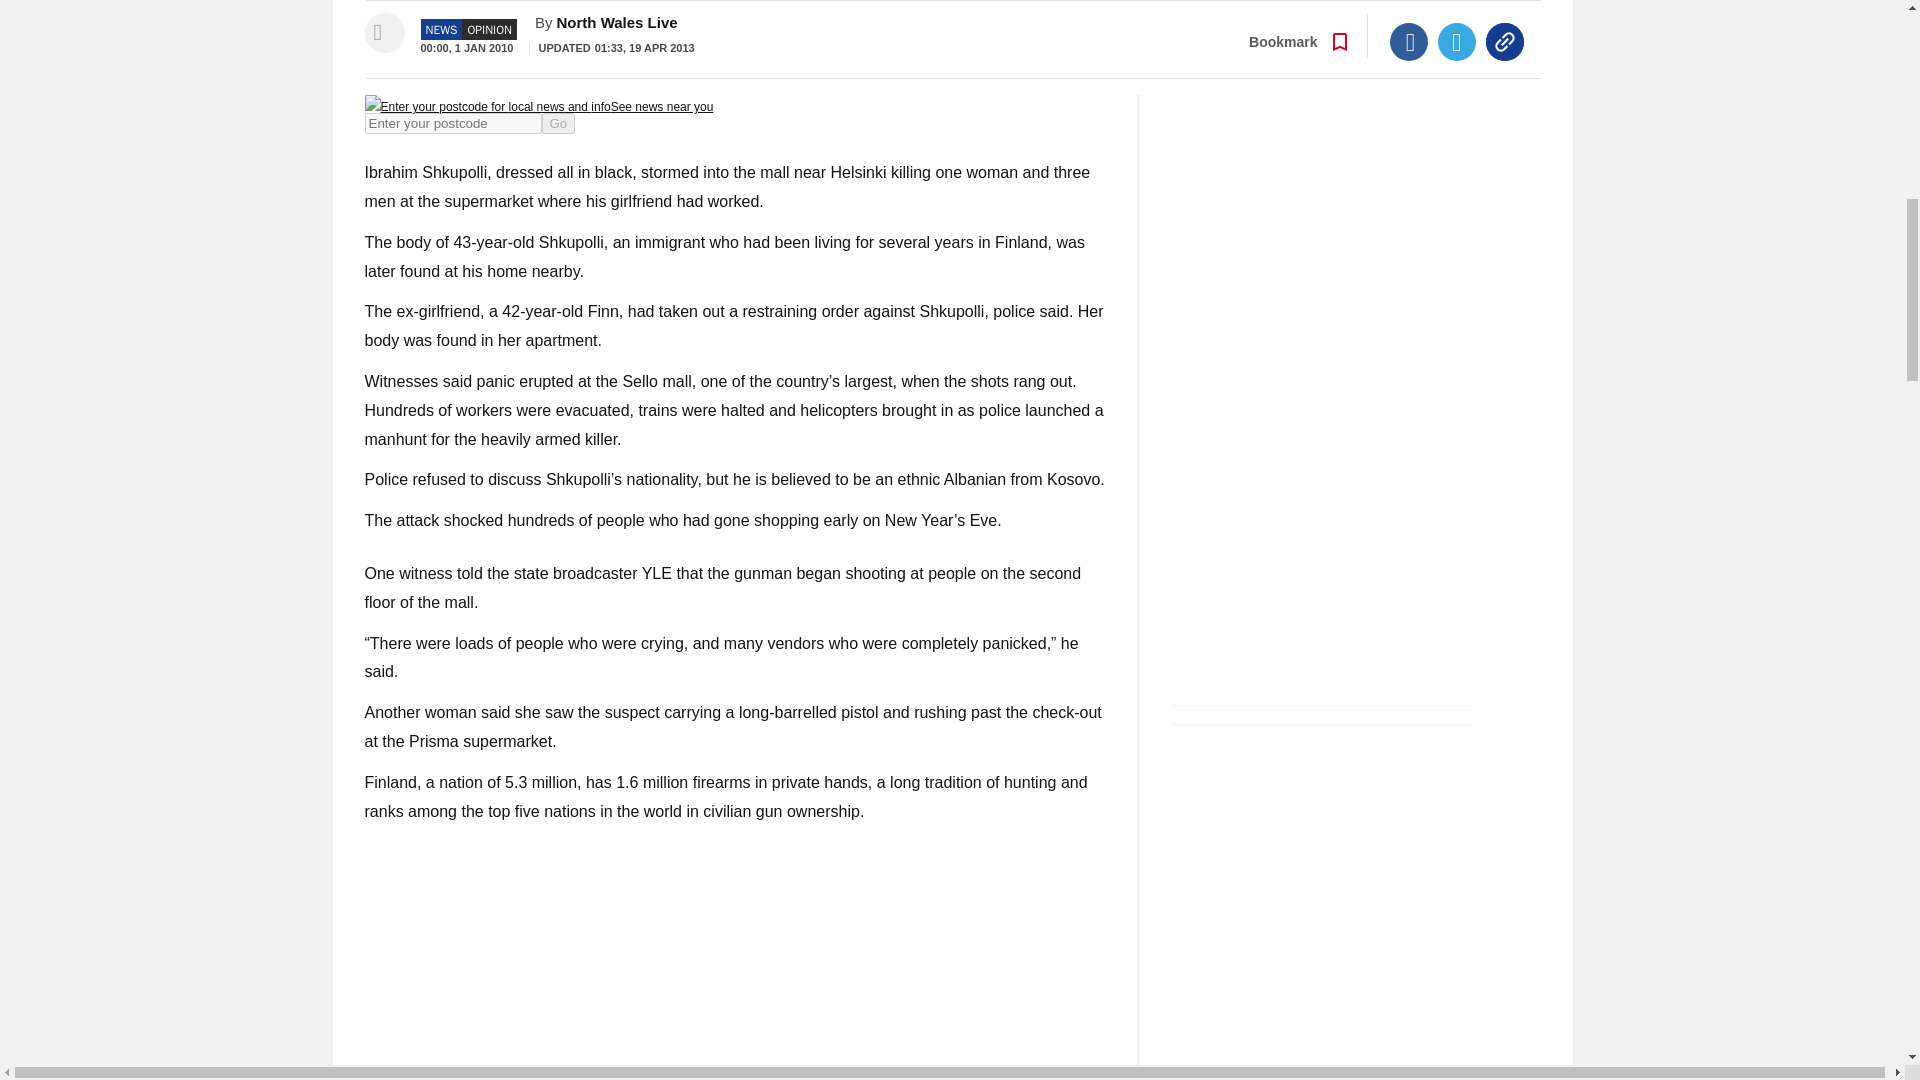 Image resolution: width=1920 pixels, height=1080 pixels. Describe the element at coordinates (1409, 35) in the screenshot. I see `Facebook` at that location.